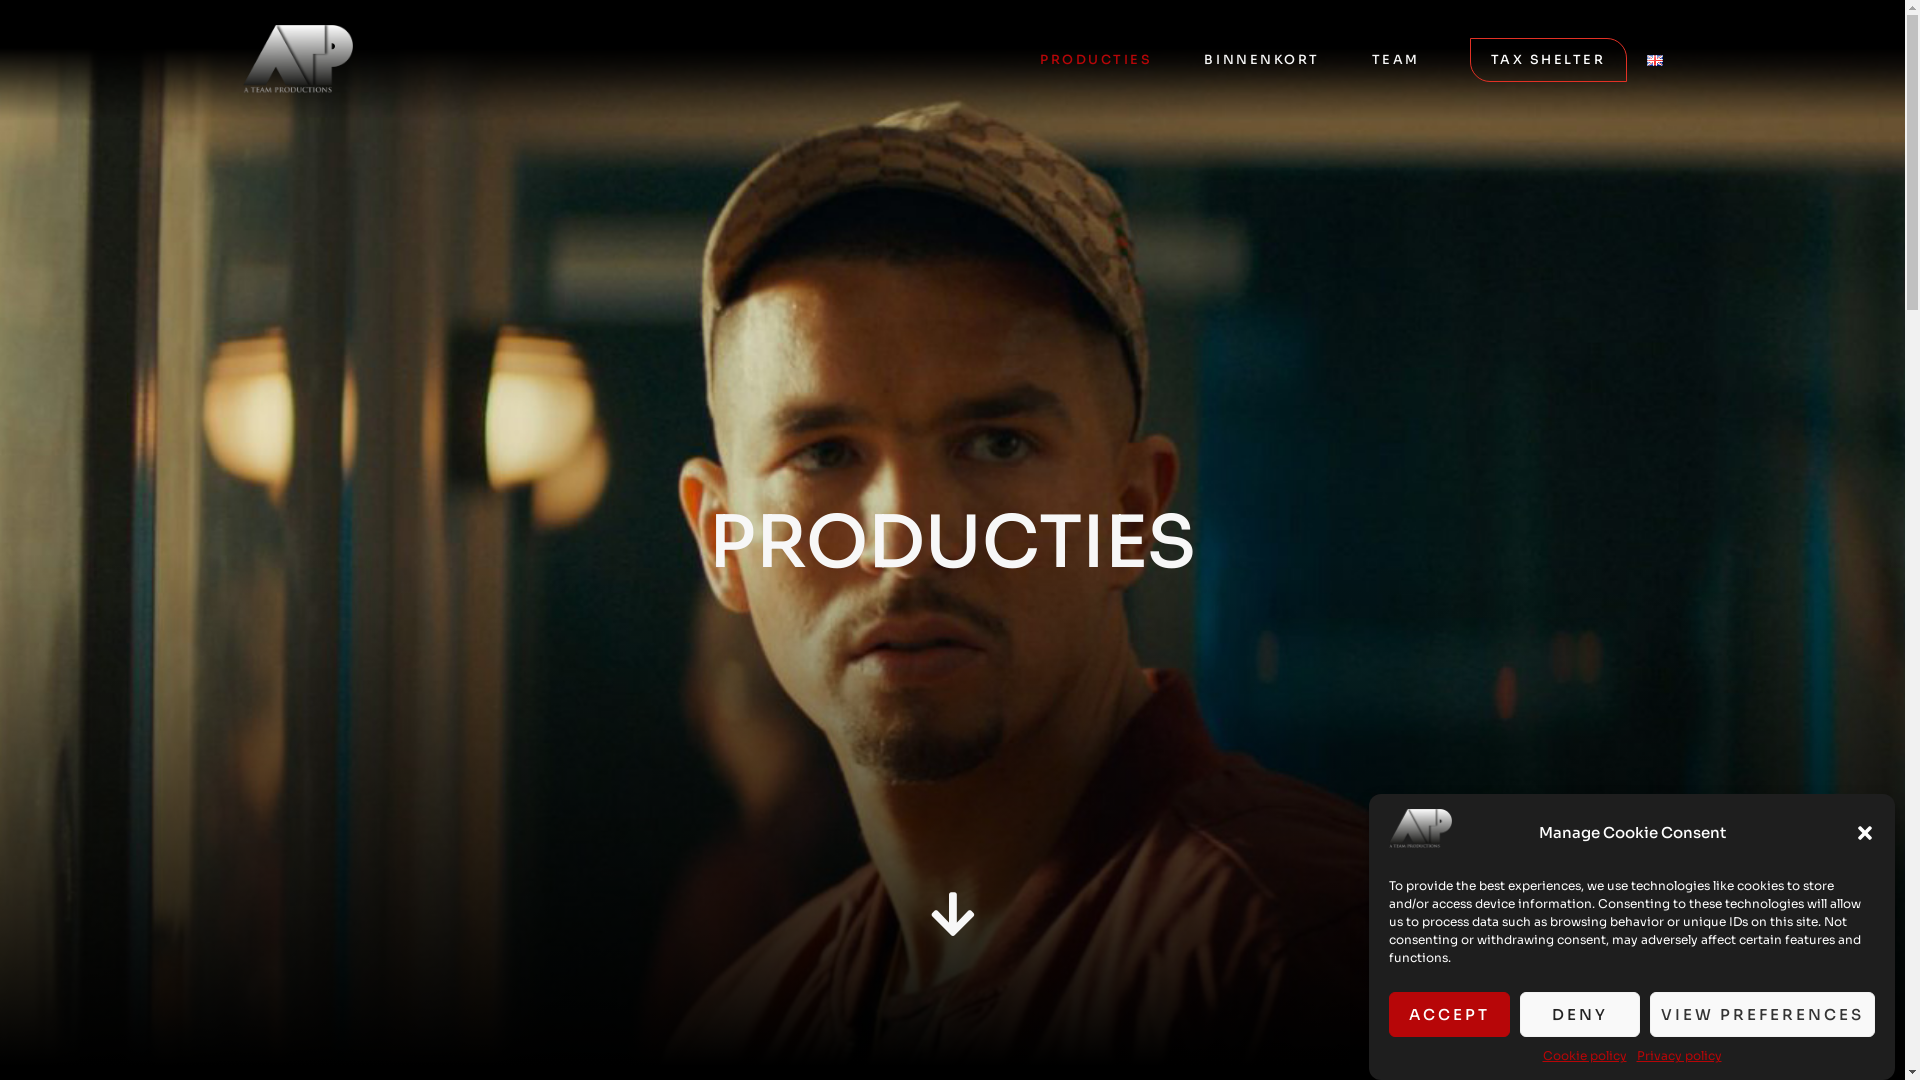 The width and height of the screenshot is (1920, 1080). Describe the element at coordinates (1262, 60) in the screenshot. I see `BINNENKORT` at that location.